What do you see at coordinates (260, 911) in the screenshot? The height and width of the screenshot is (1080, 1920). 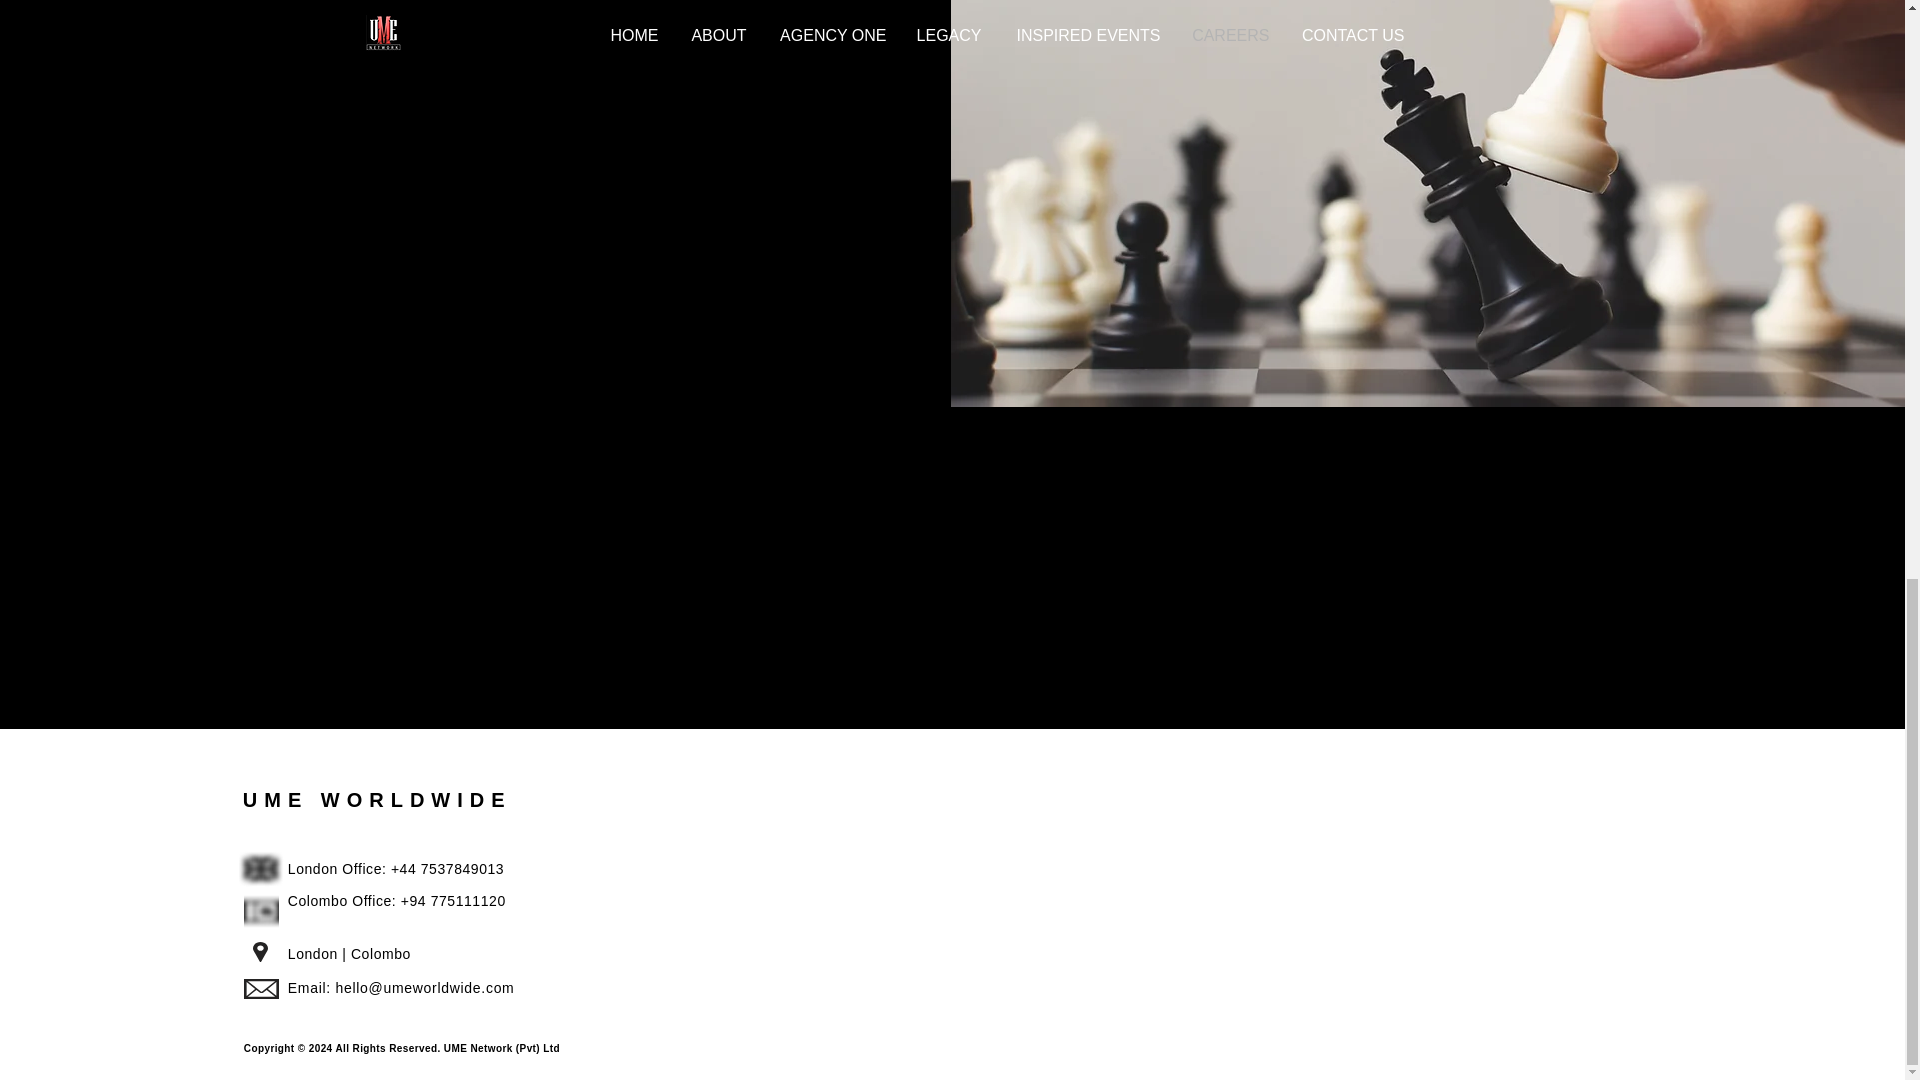 I see `41744-200.png` at bounding box center [260, 911].